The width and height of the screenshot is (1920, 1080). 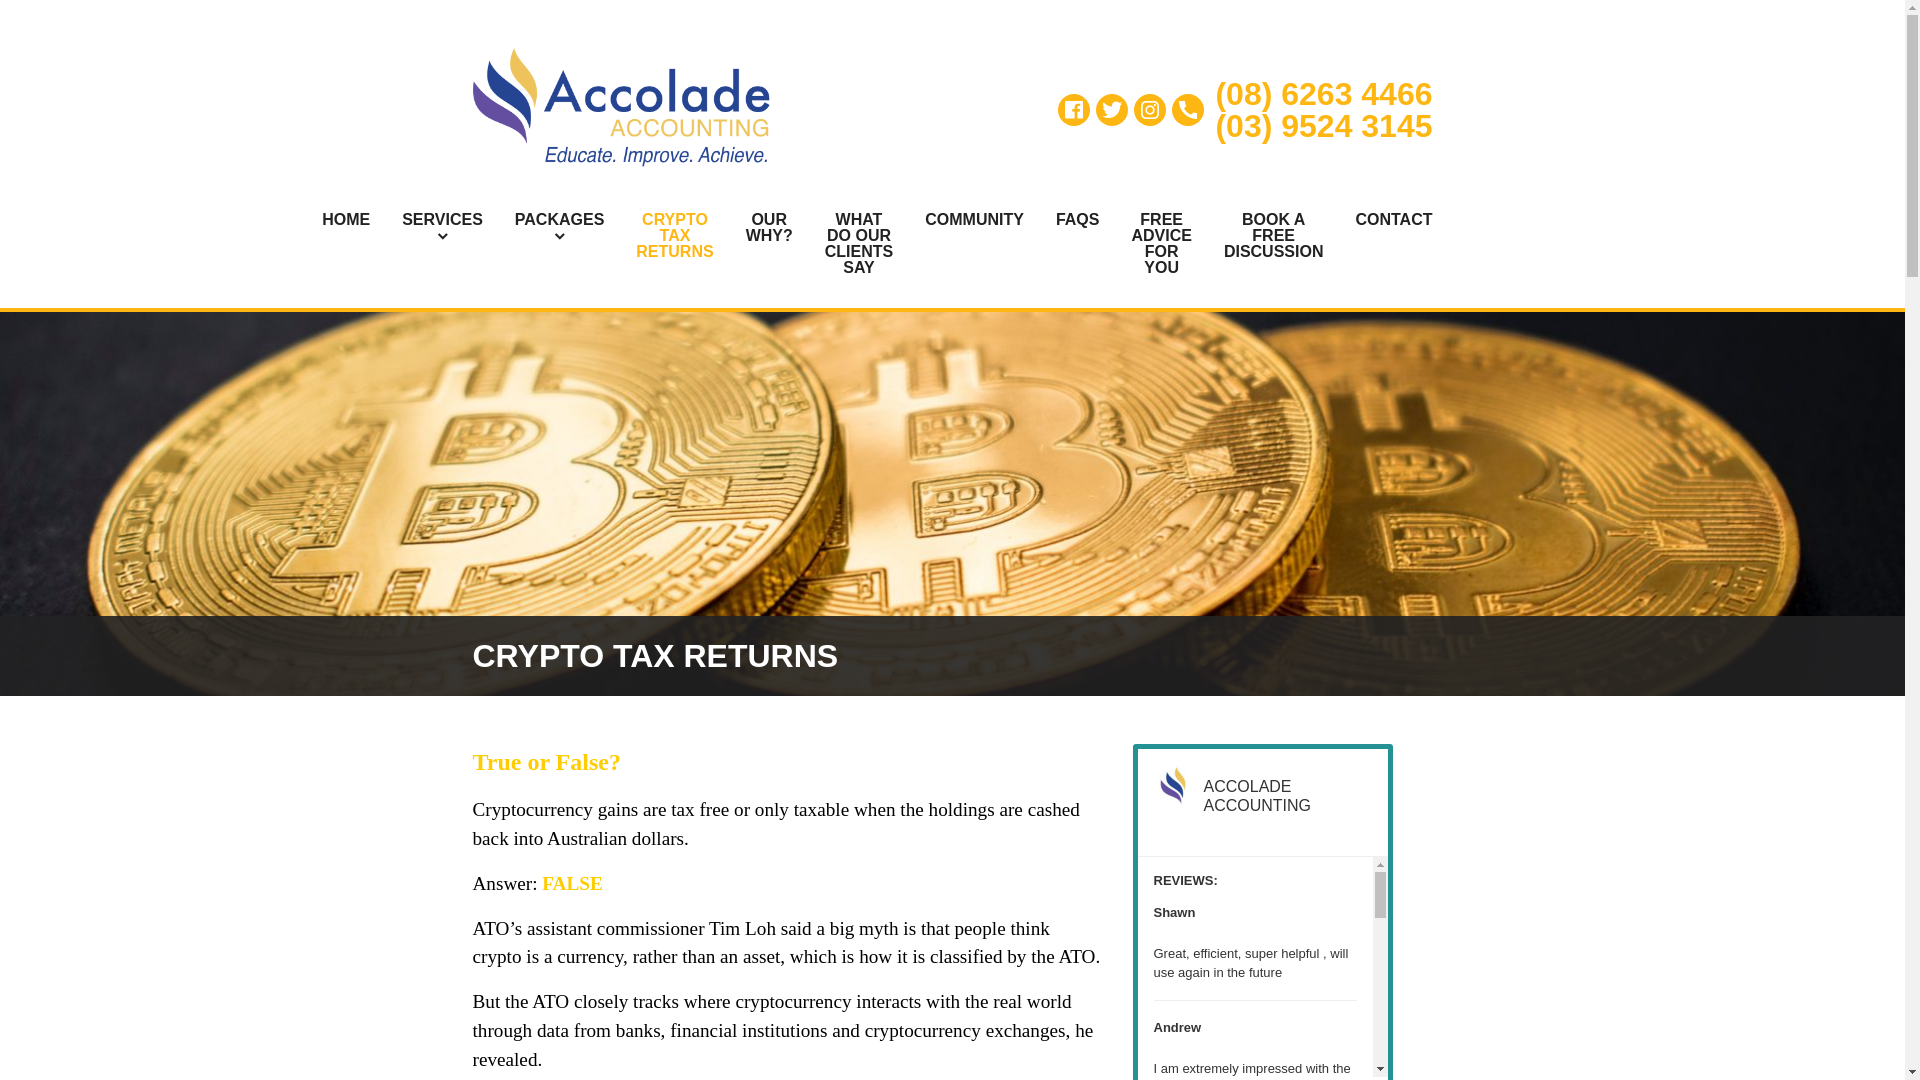 I want to click on COMMUNITY, so click(x=958, y=220).